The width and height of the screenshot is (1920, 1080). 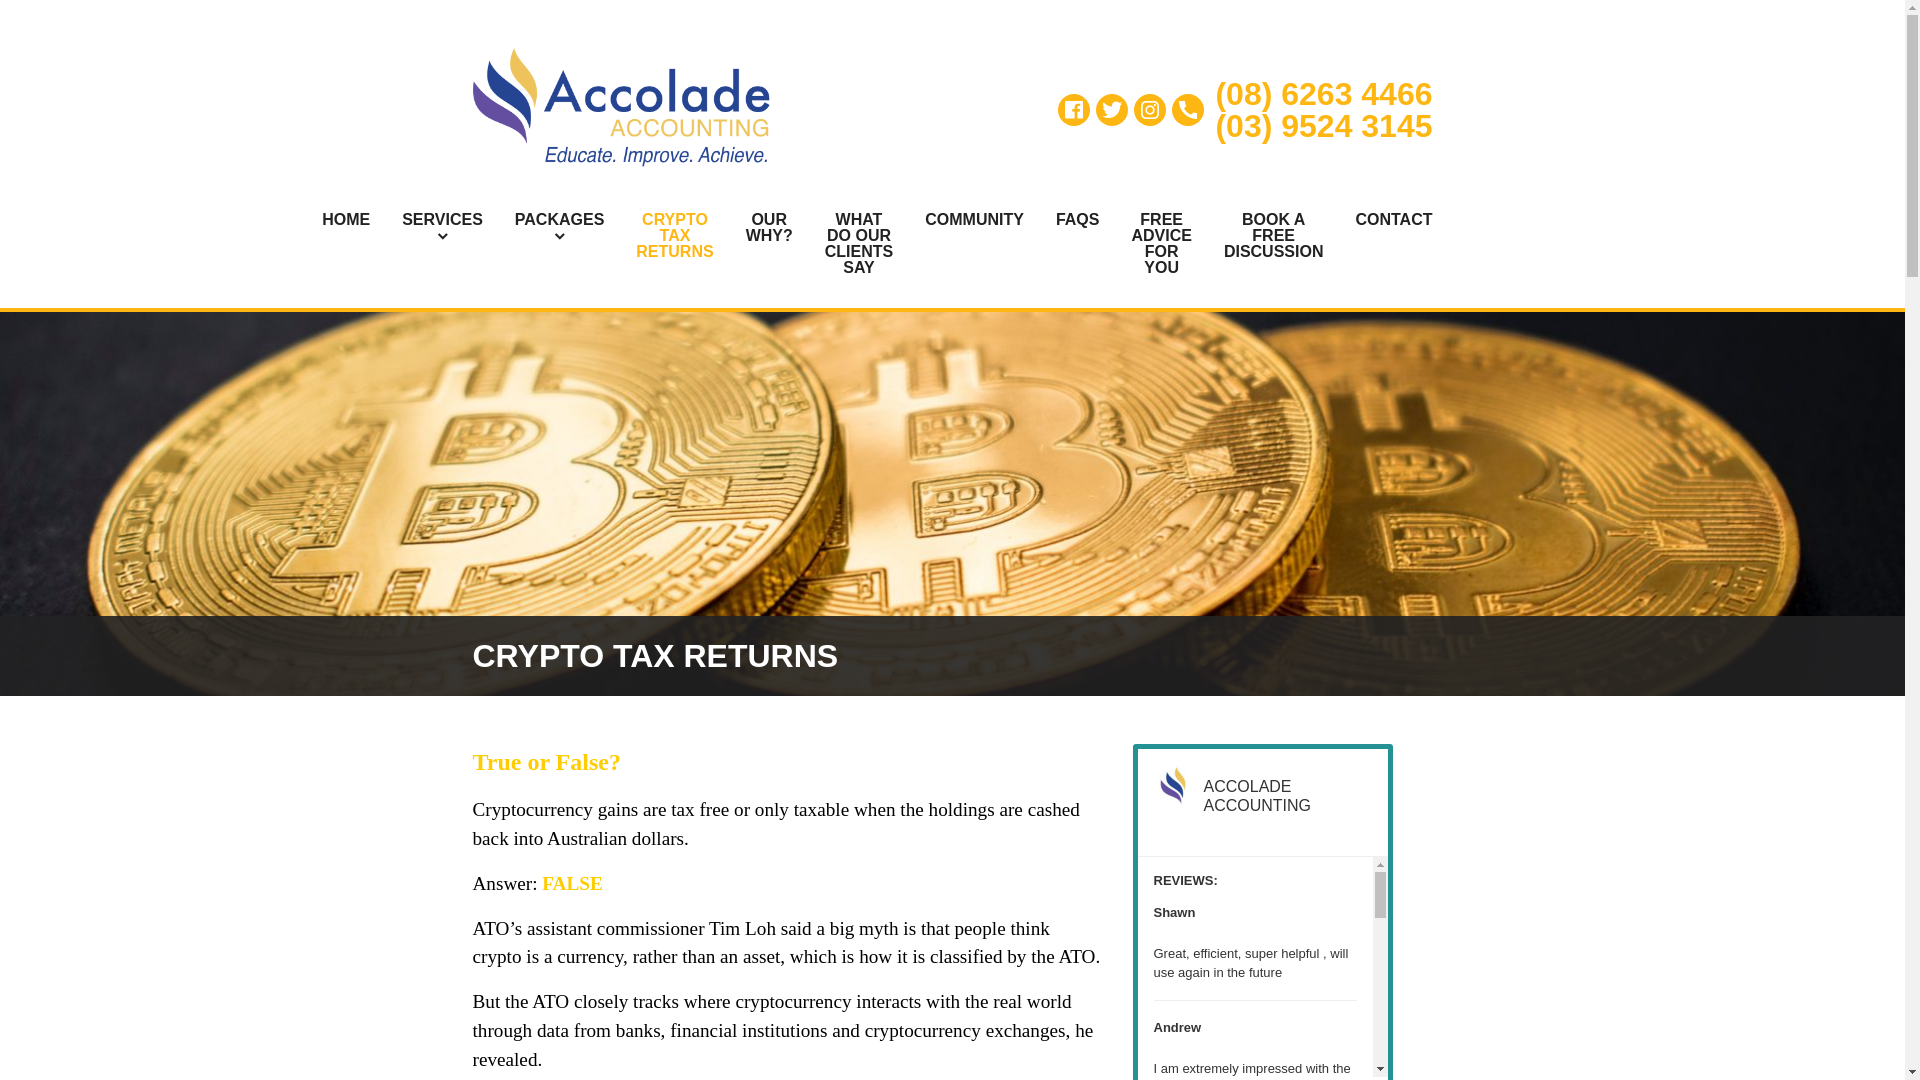 I want to click on COMMUNITY, so click(x=958, y=220).